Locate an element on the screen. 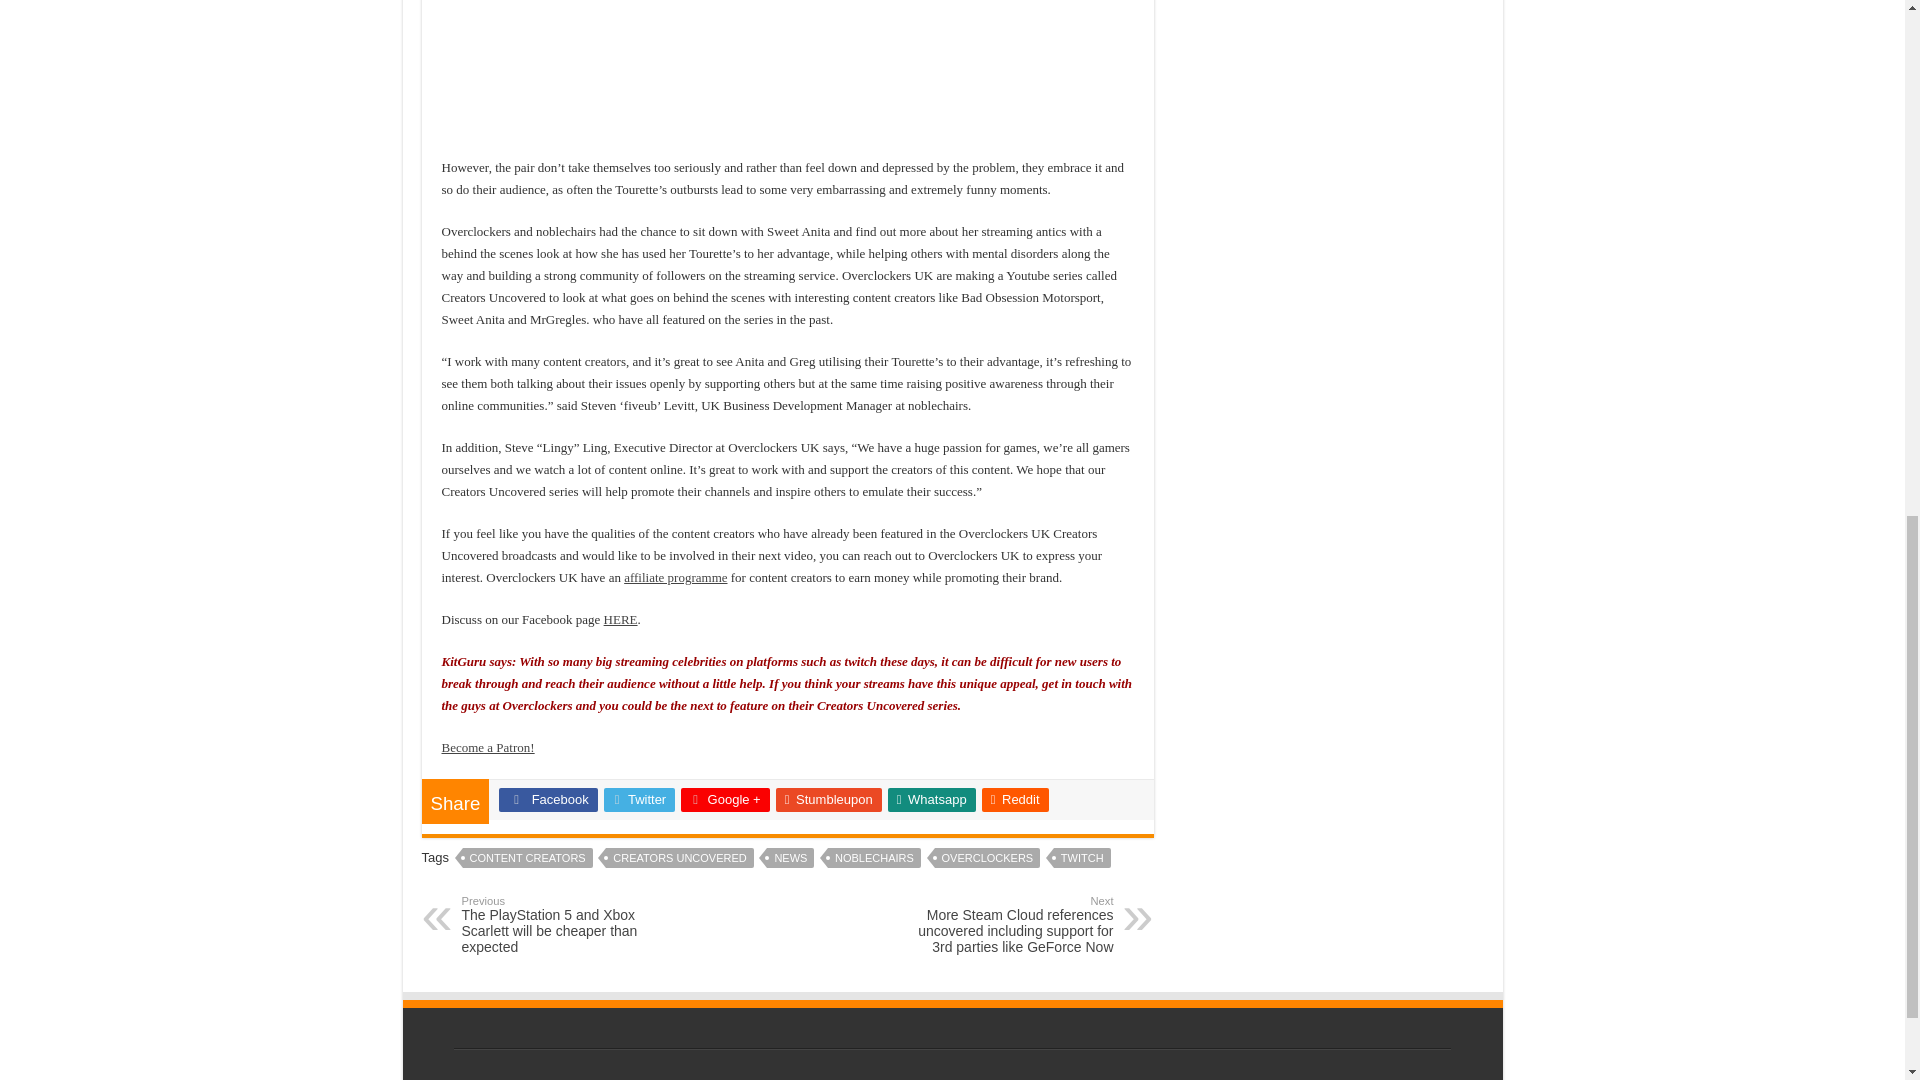 This screenshot has width=1920, height=1080. Facebook is located at coordinates (548, 800).